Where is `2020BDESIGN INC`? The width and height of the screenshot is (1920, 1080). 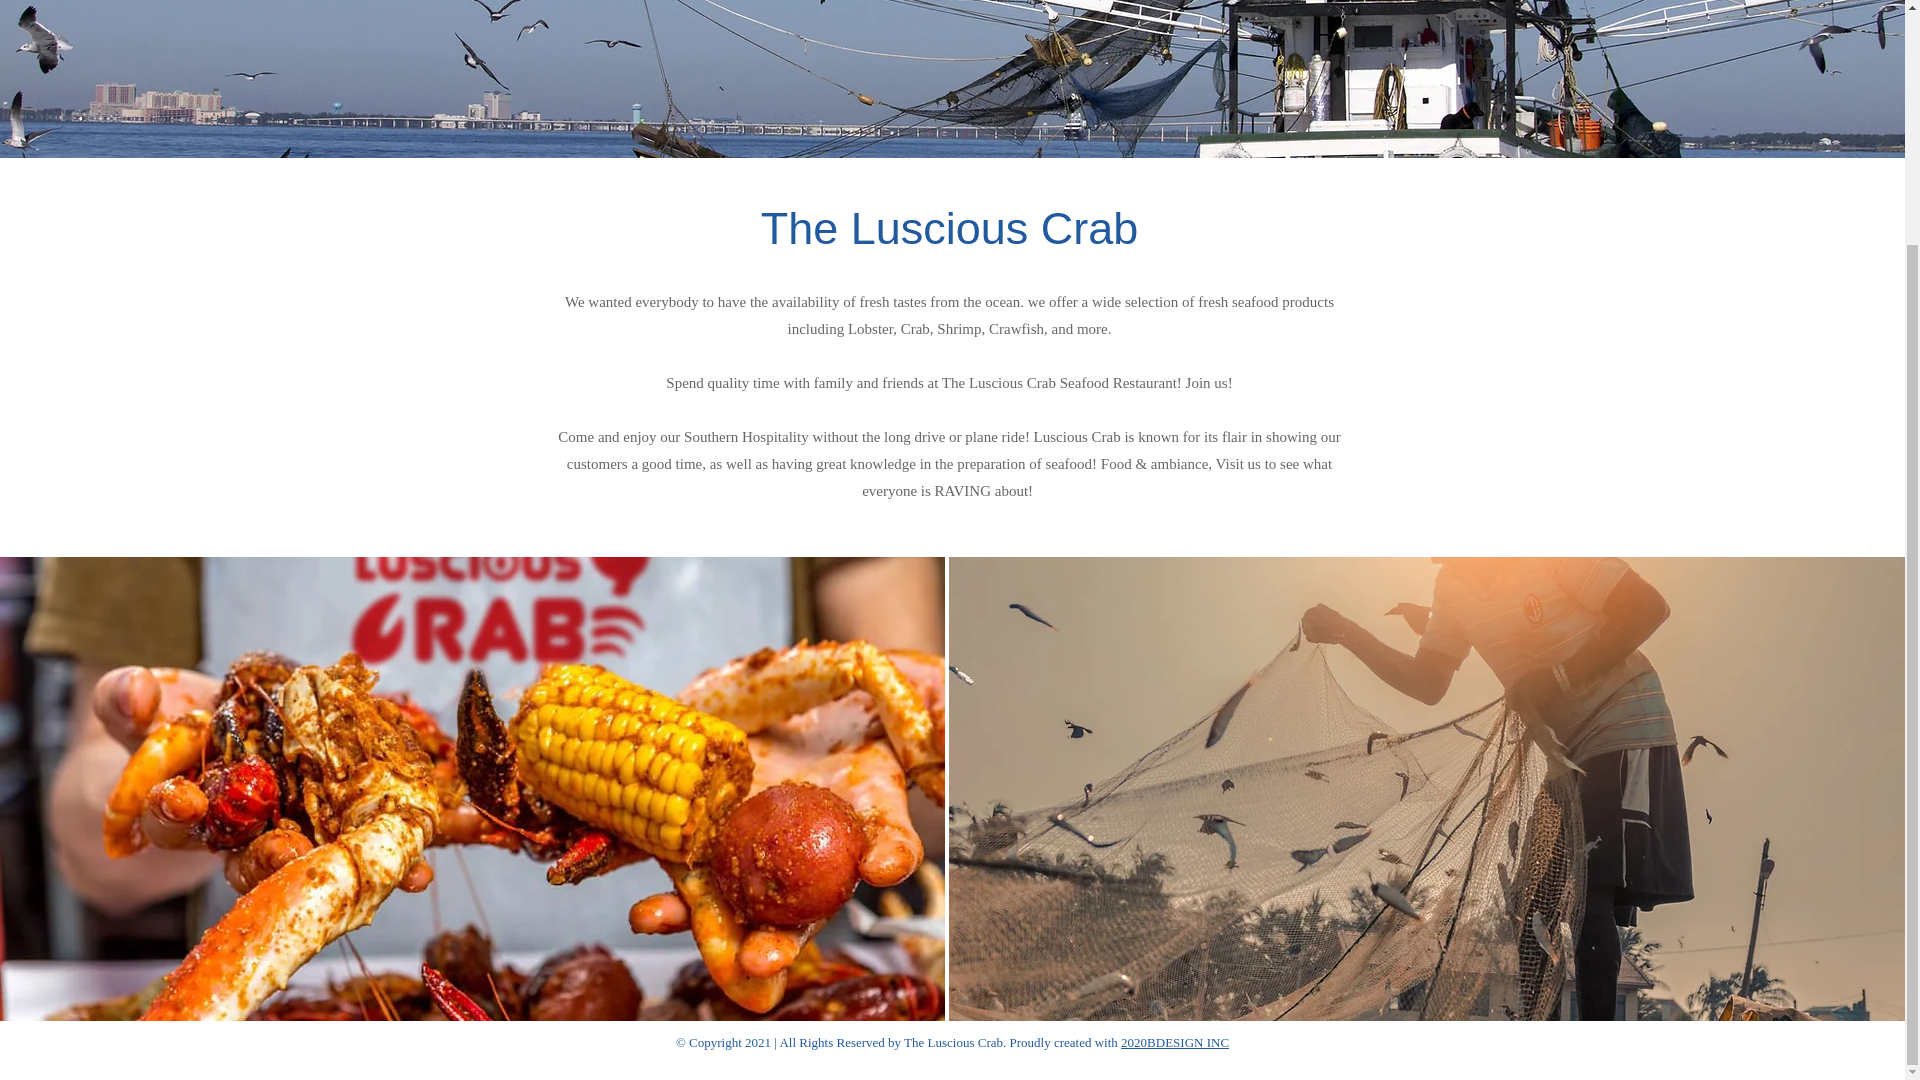
2020BDESIGN INC is located at coordinates (1174, 1042).